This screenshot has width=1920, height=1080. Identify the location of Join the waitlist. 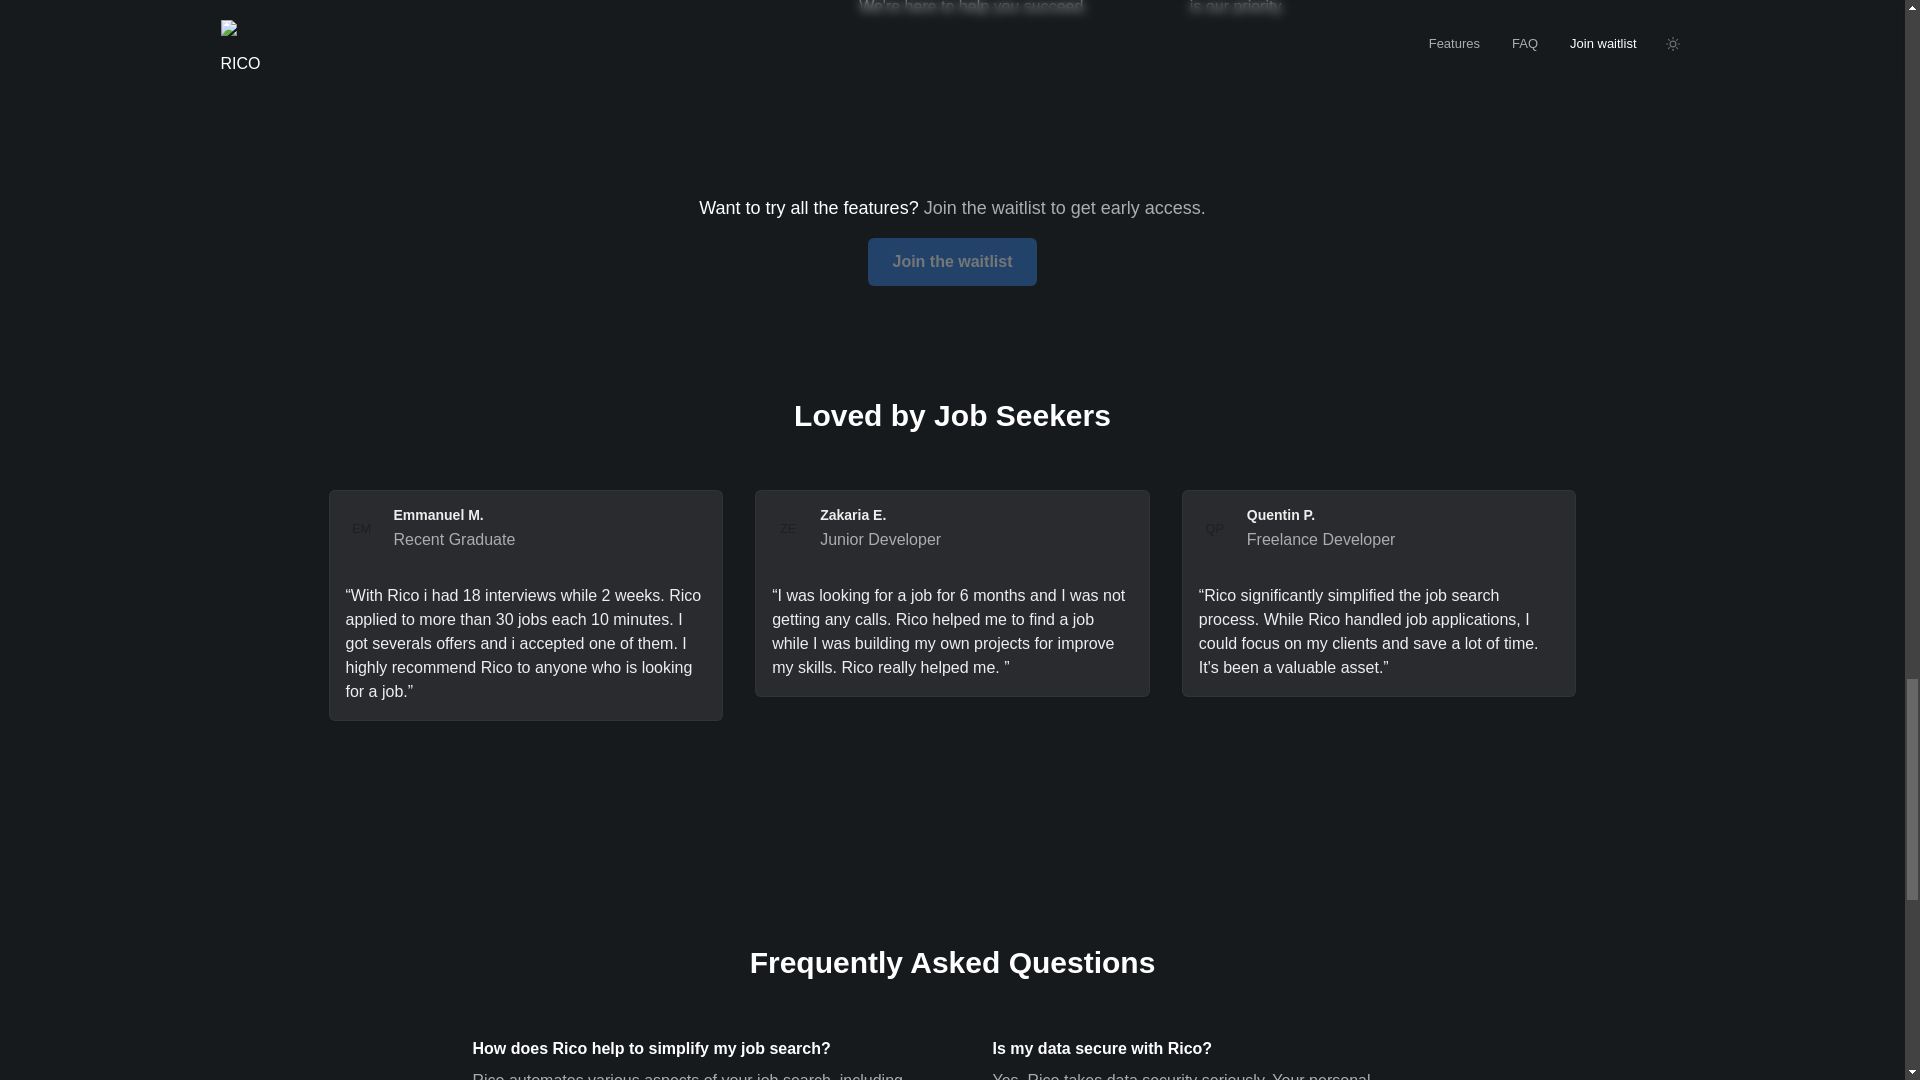
(952, 262).